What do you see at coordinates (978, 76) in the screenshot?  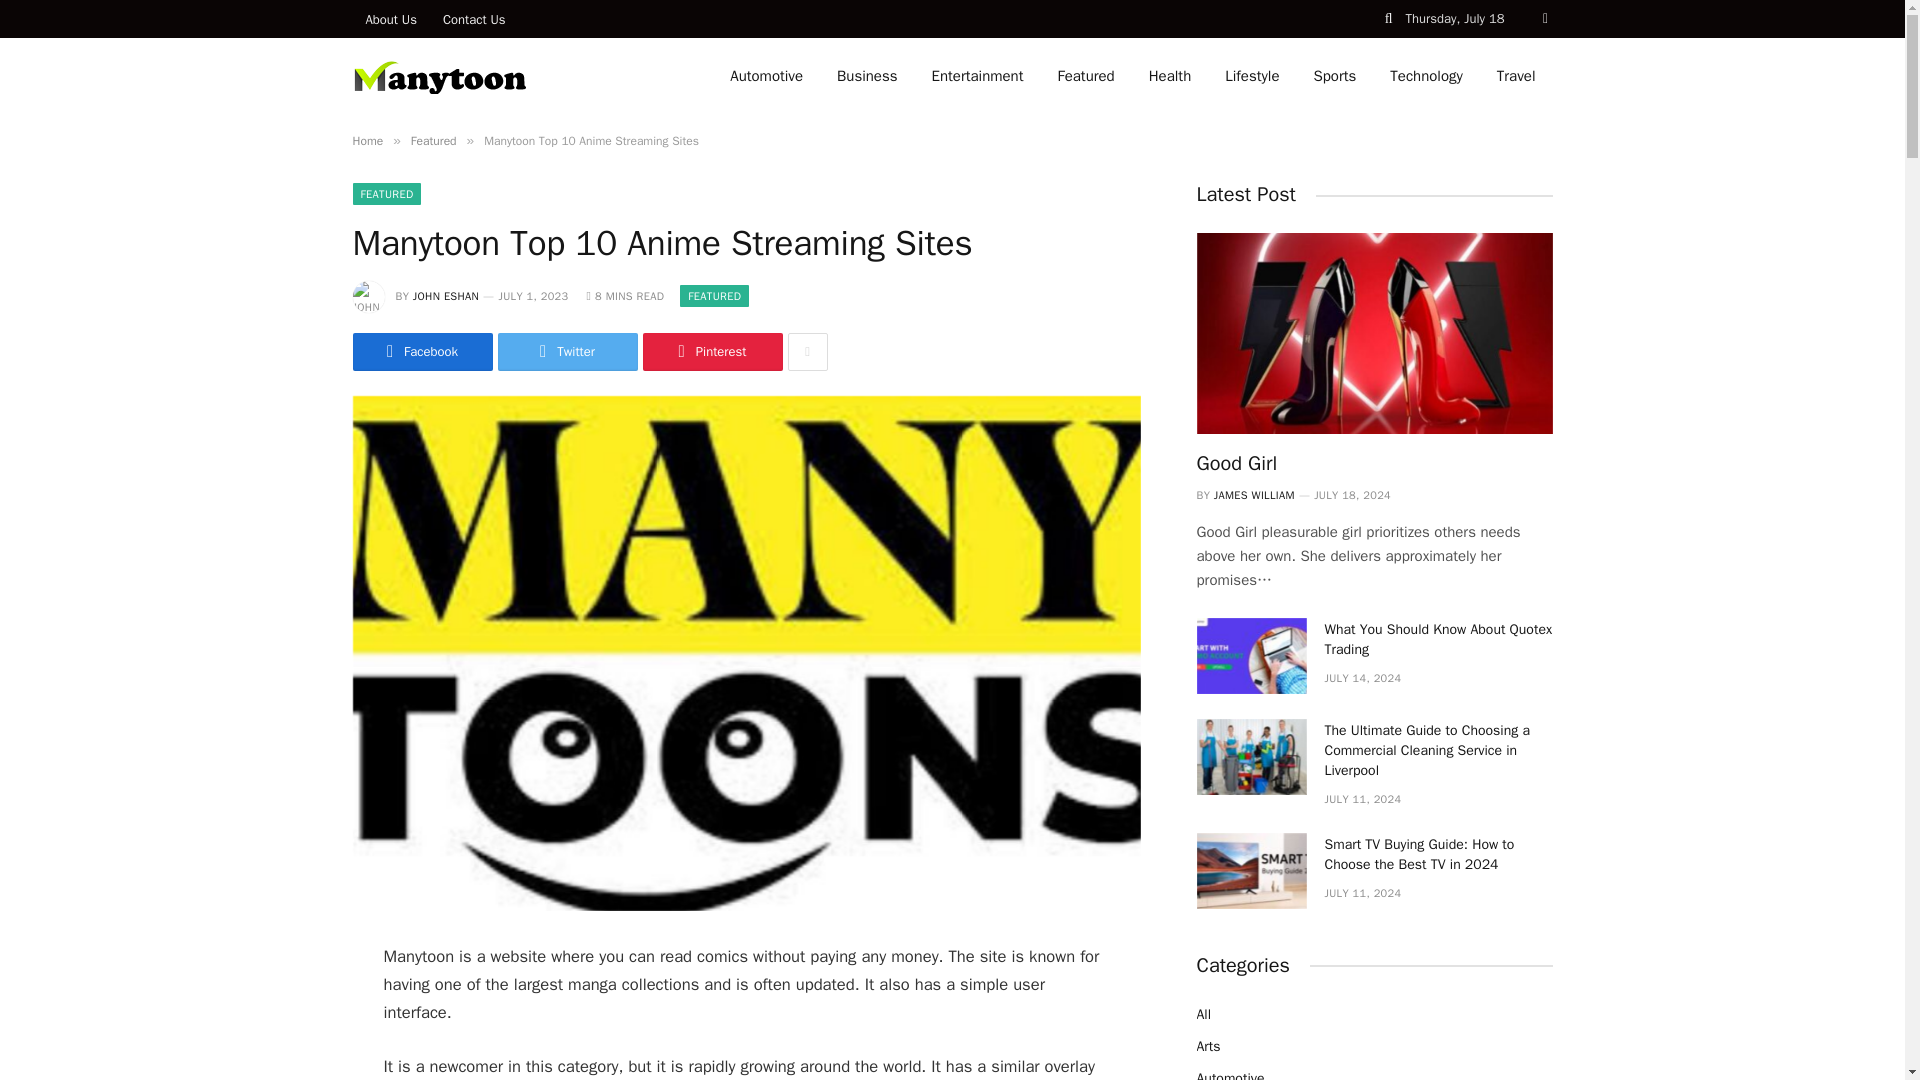 I see `Entertainment` at bounding box center [978, 76].